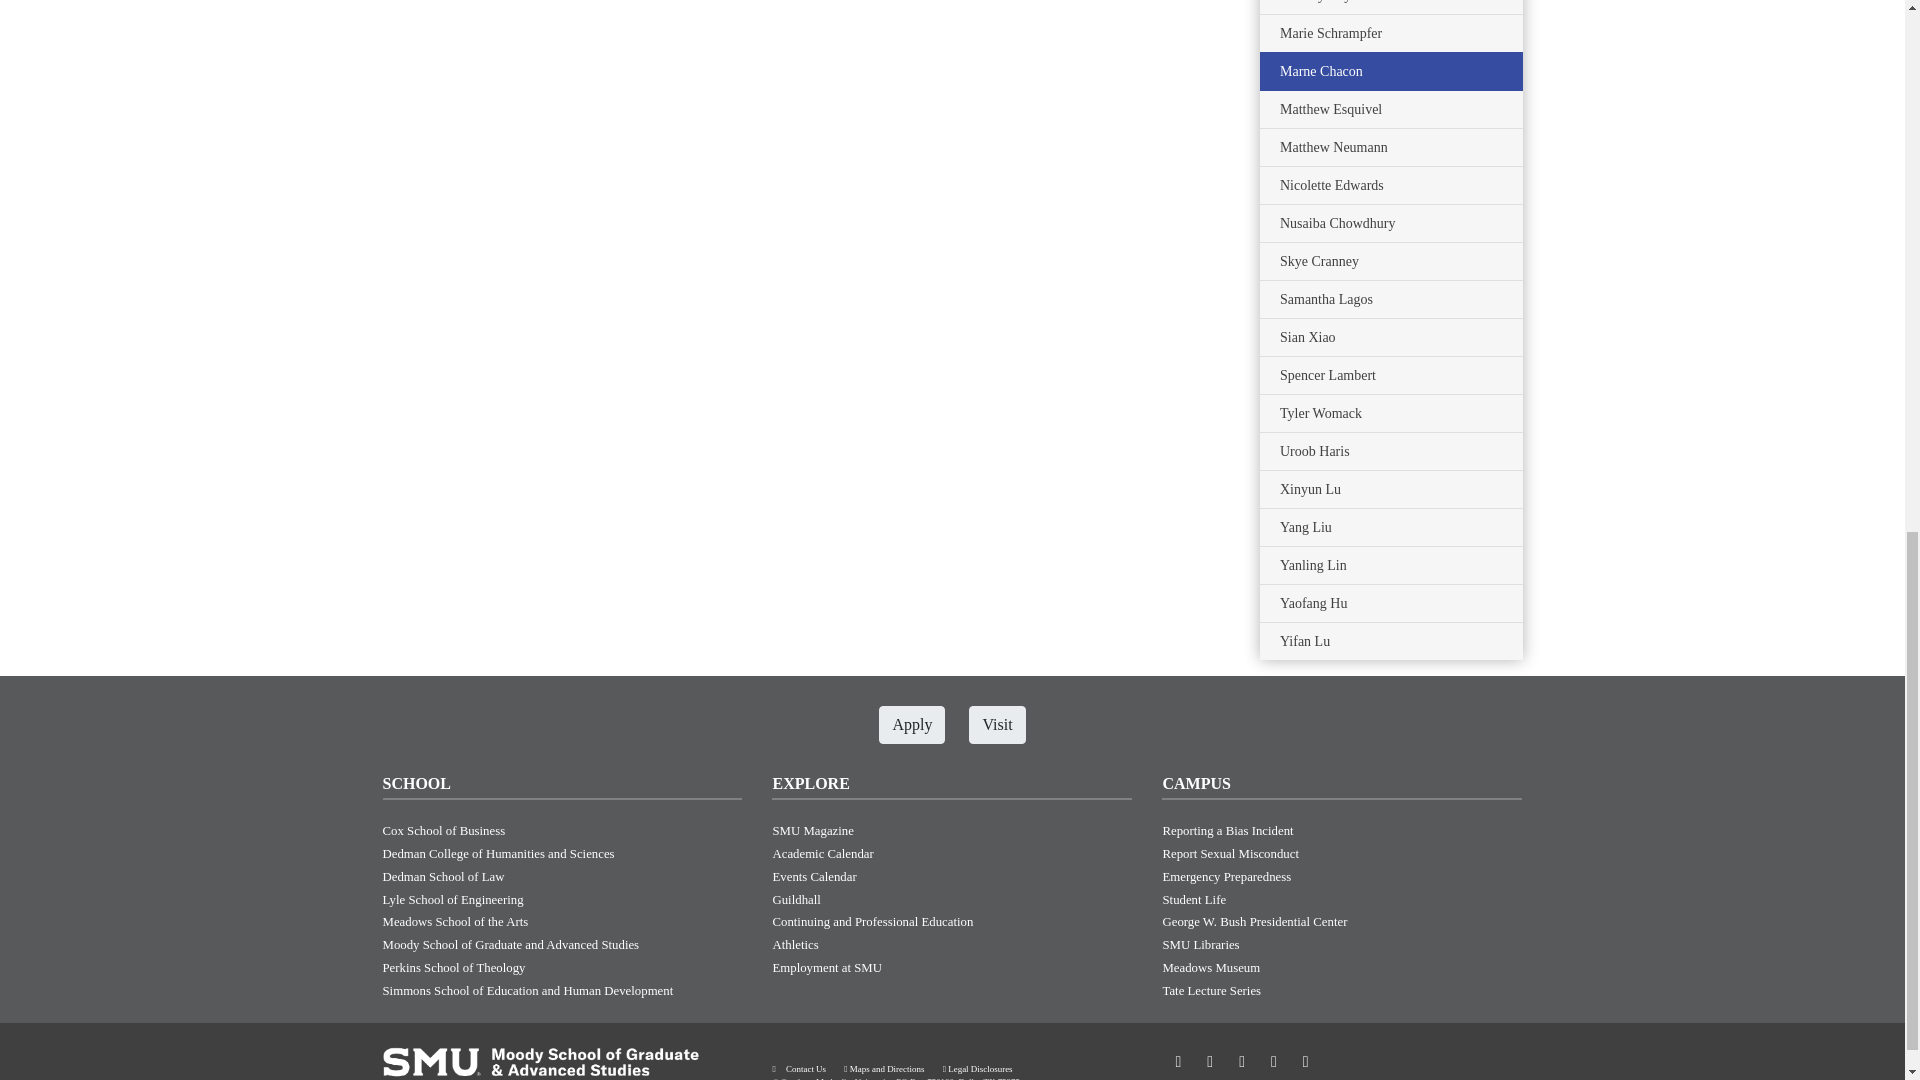 Image resolution: width=1920 pixels, height=1080 pixels. What do you see at coordinates (452, 900) in the screenshot?
I see `Lyle School of Engineering` at bounding box center [452, 900].